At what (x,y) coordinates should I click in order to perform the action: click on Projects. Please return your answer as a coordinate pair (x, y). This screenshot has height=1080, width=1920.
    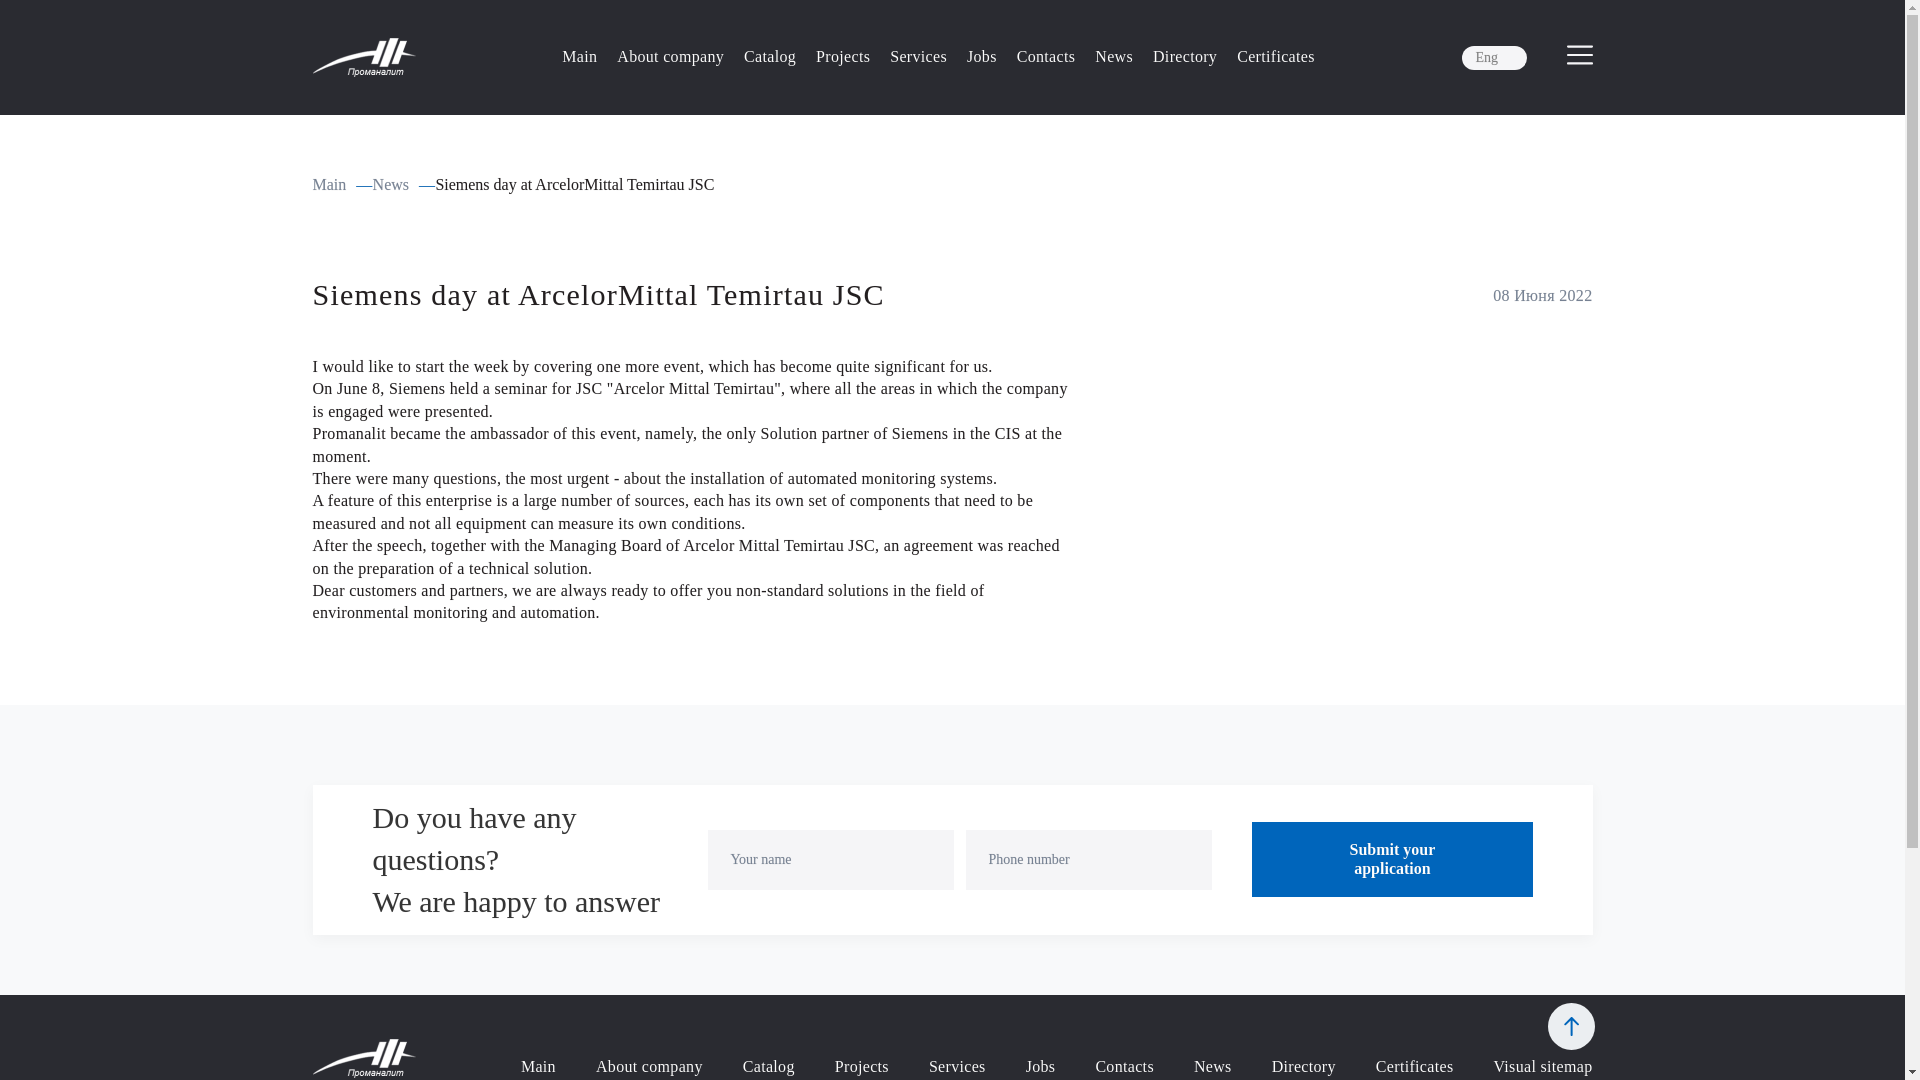
    Looking at the image, I should click on (842, 56).